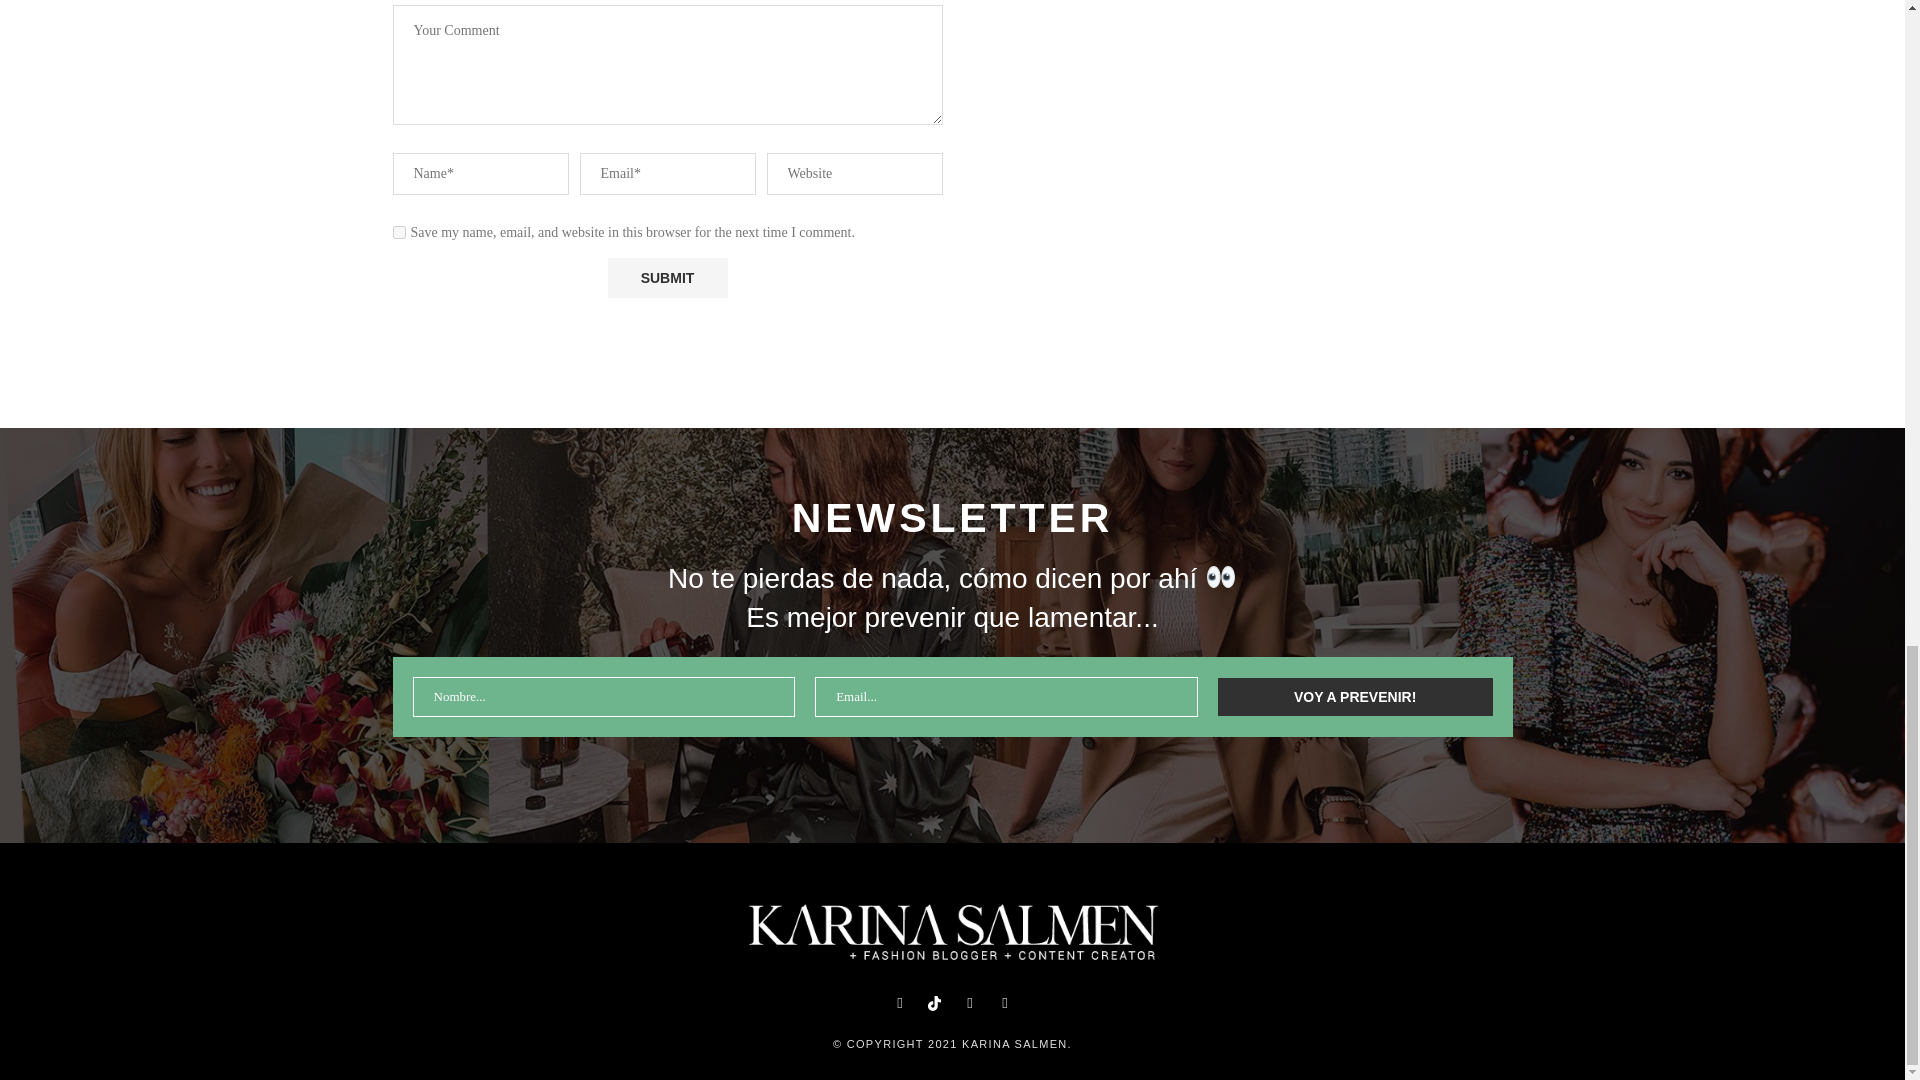  What do you see at coordinates (398, 232) in the screenshot?
I see `yes` at bounding box center [398, 232].